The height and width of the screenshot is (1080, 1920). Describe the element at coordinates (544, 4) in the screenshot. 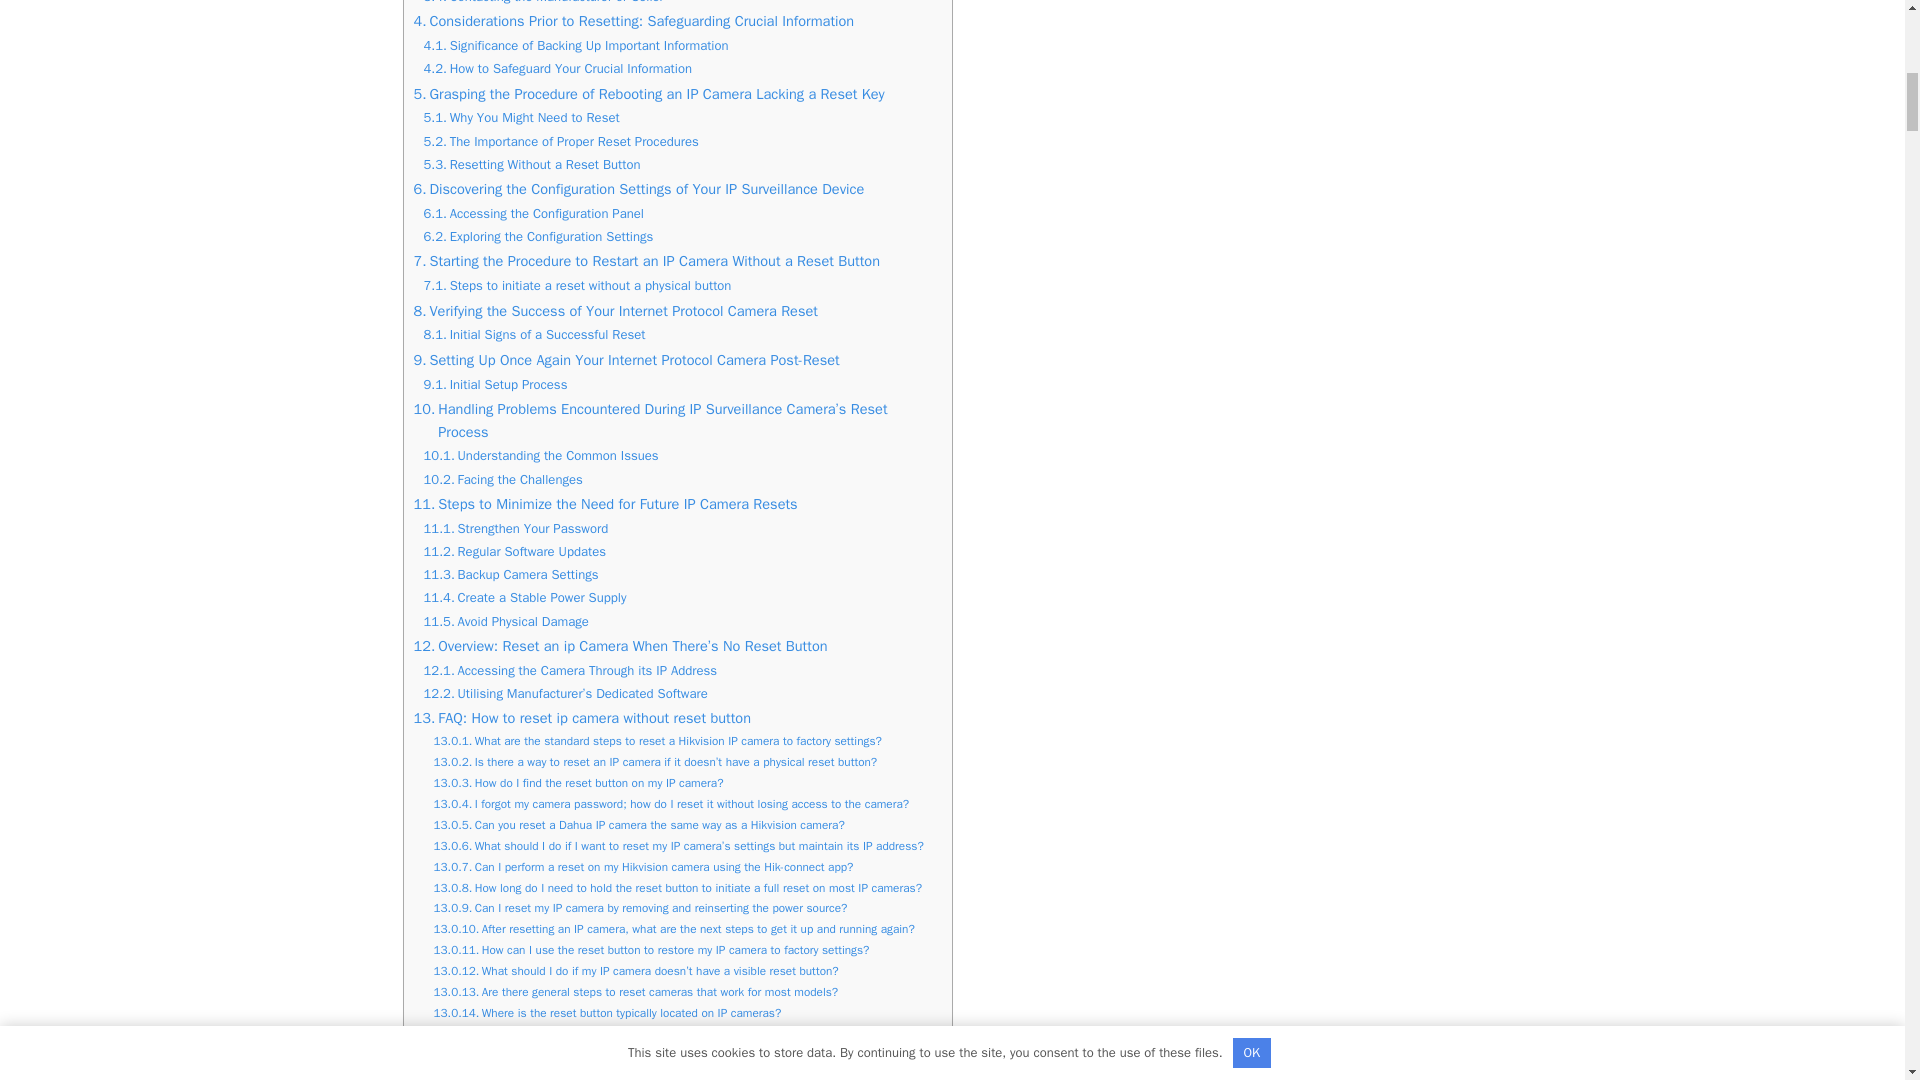

I see `Contacting the Manufacturer or Seller` at that location.